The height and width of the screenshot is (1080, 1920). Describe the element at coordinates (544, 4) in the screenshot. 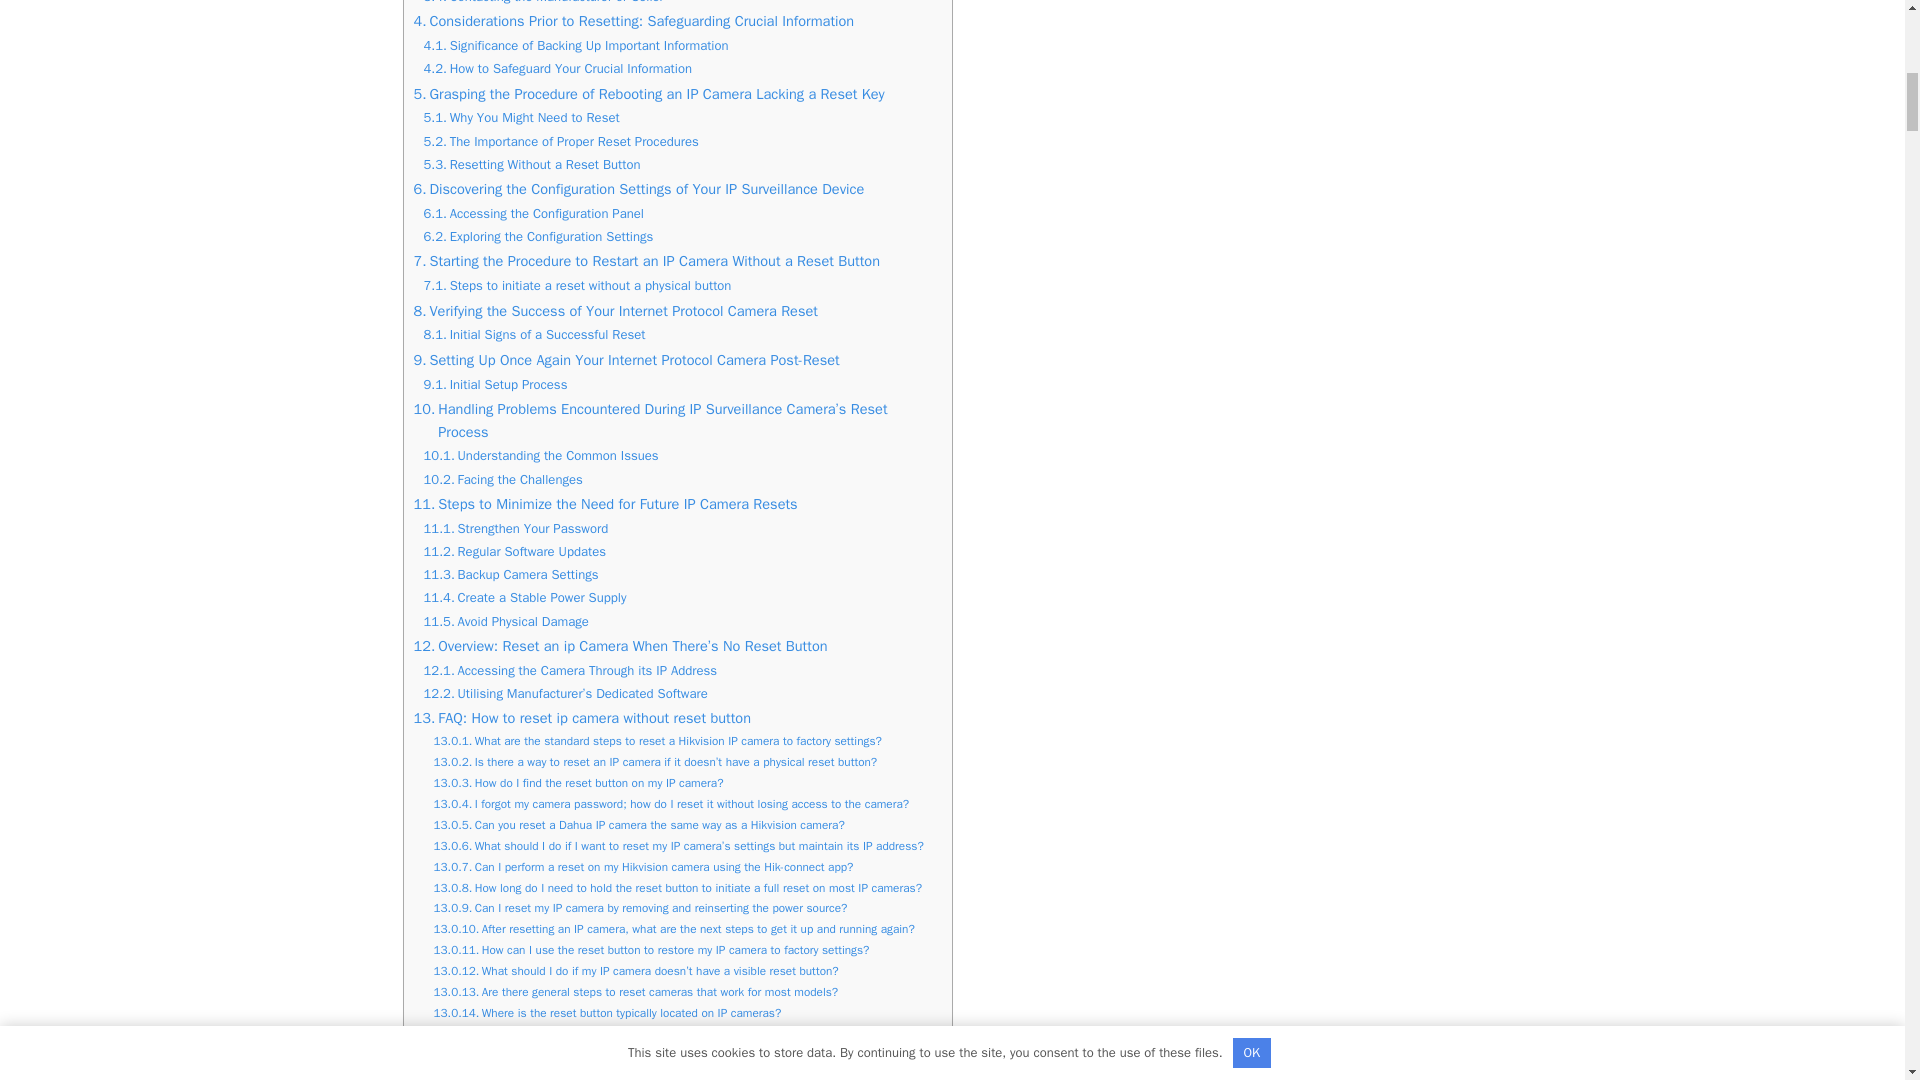

I see `Contacting the Manufacturer or Seller` at that location.